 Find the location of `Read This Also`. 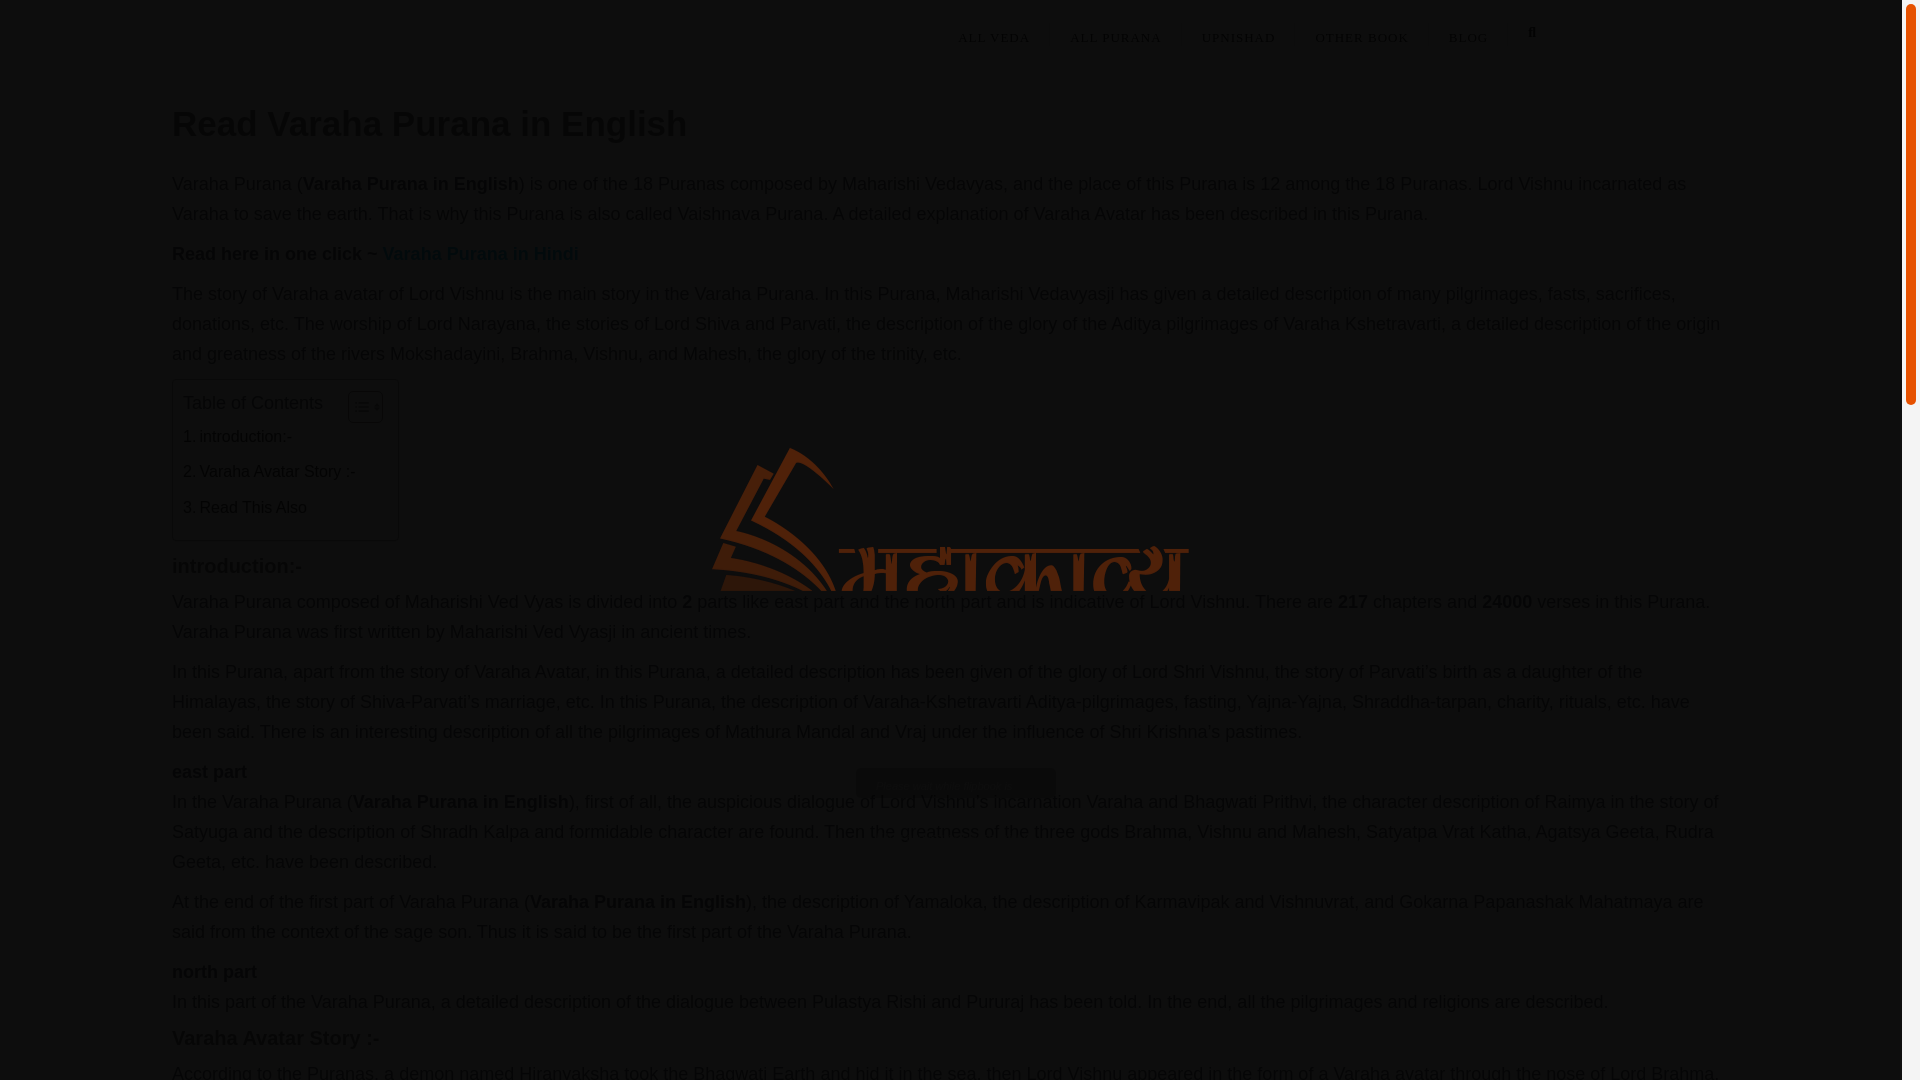

Read This Also is located at coordinates (244, 512).